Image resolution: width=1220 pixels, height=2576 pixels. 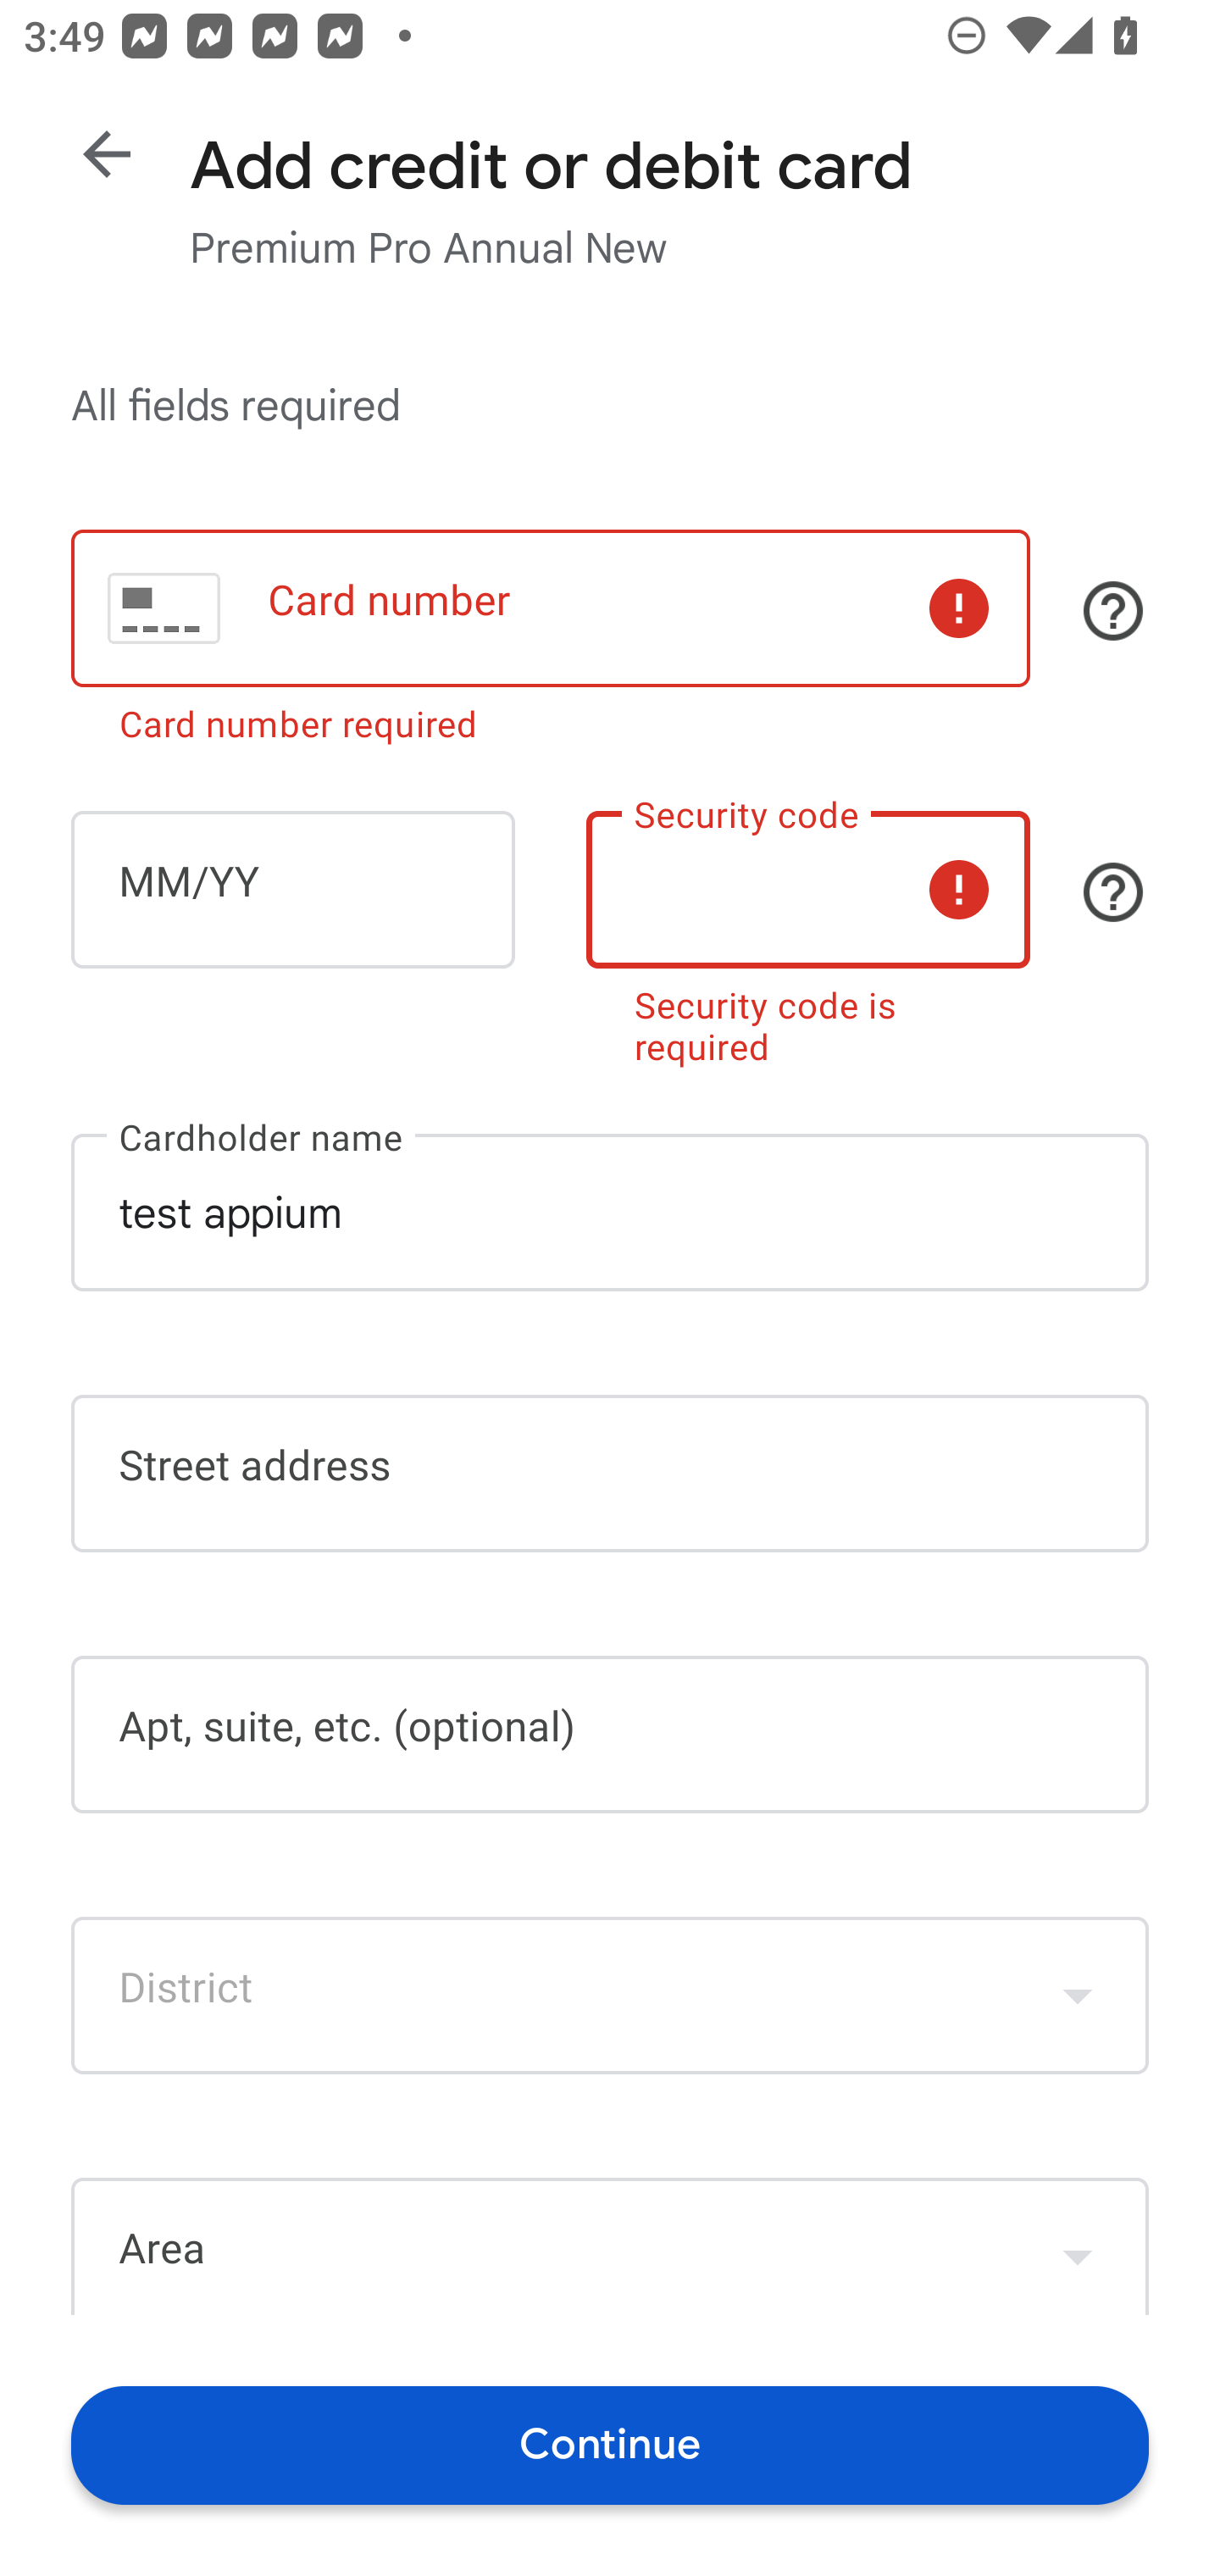 I want to click on Show dropdown menu, so click(x=1078, y=1995).